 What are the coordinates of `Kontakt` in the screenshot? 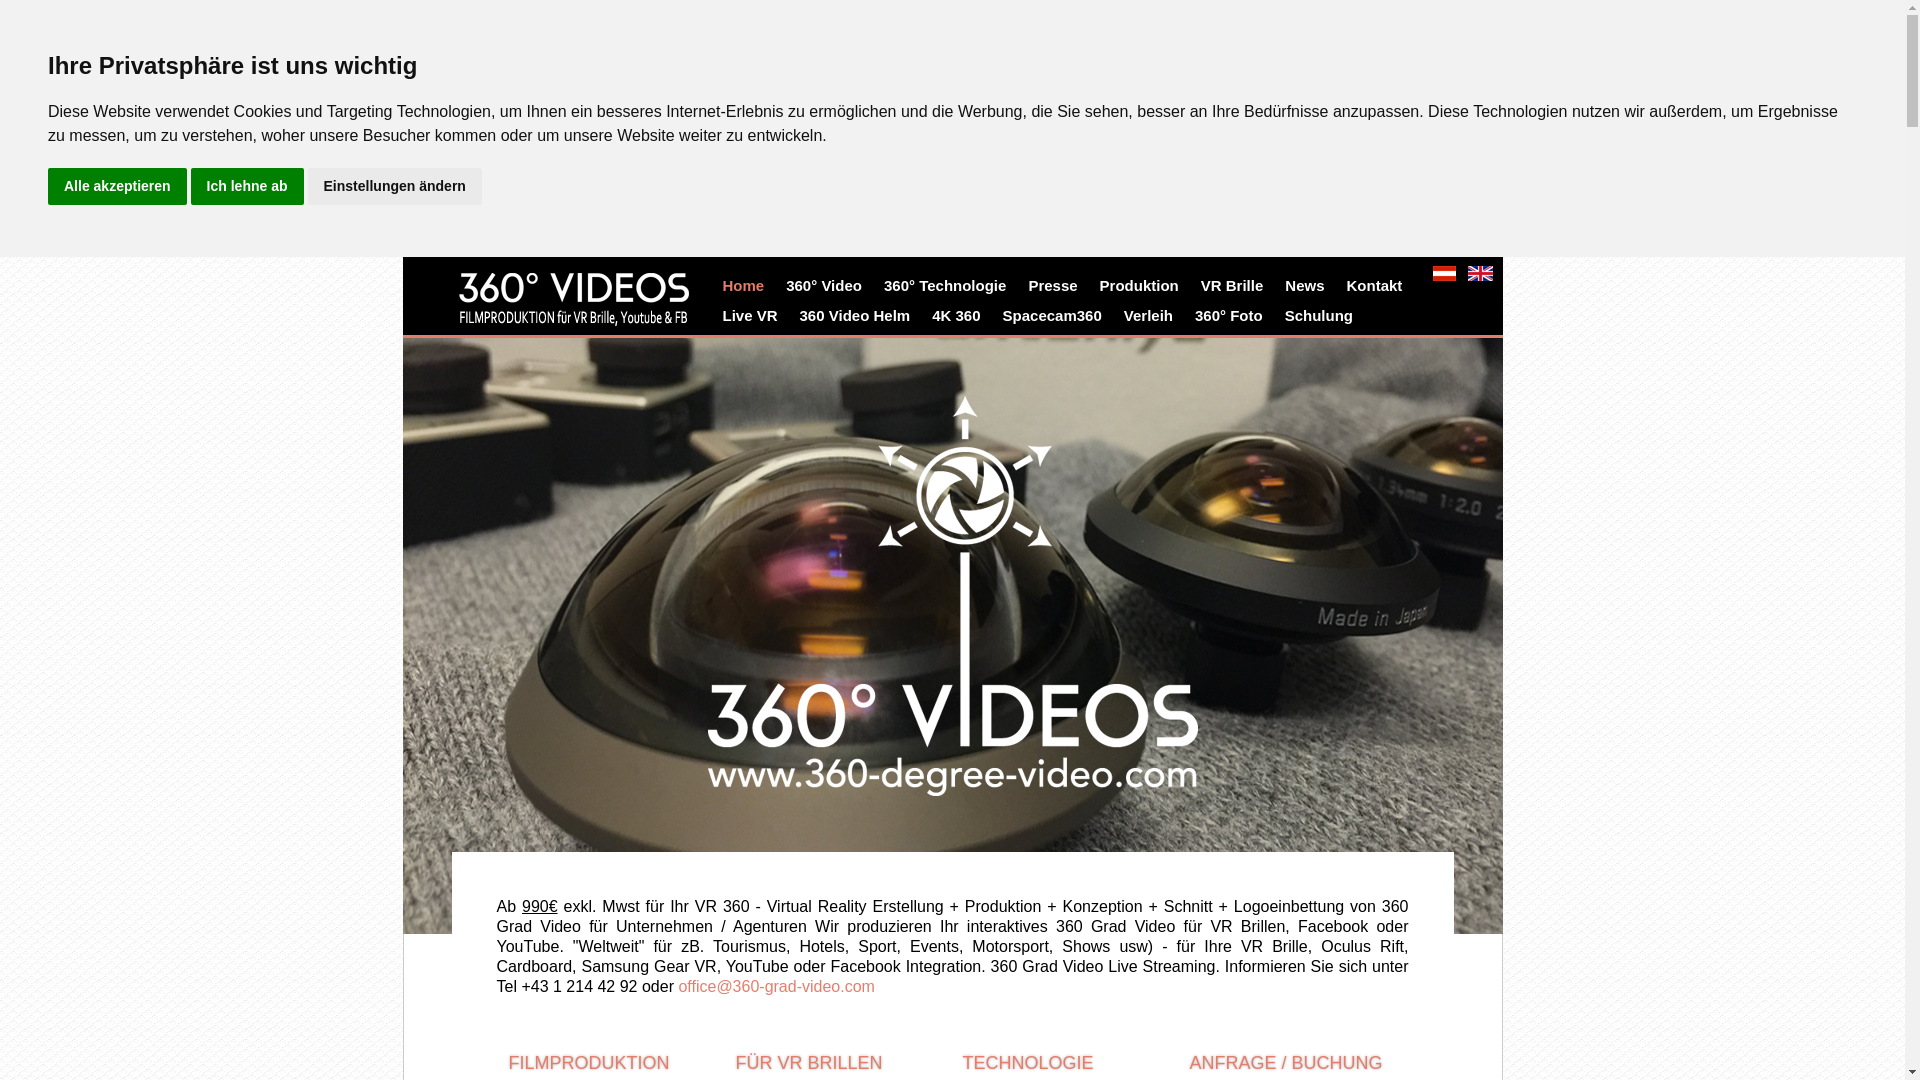 It's located at (1378, 286).